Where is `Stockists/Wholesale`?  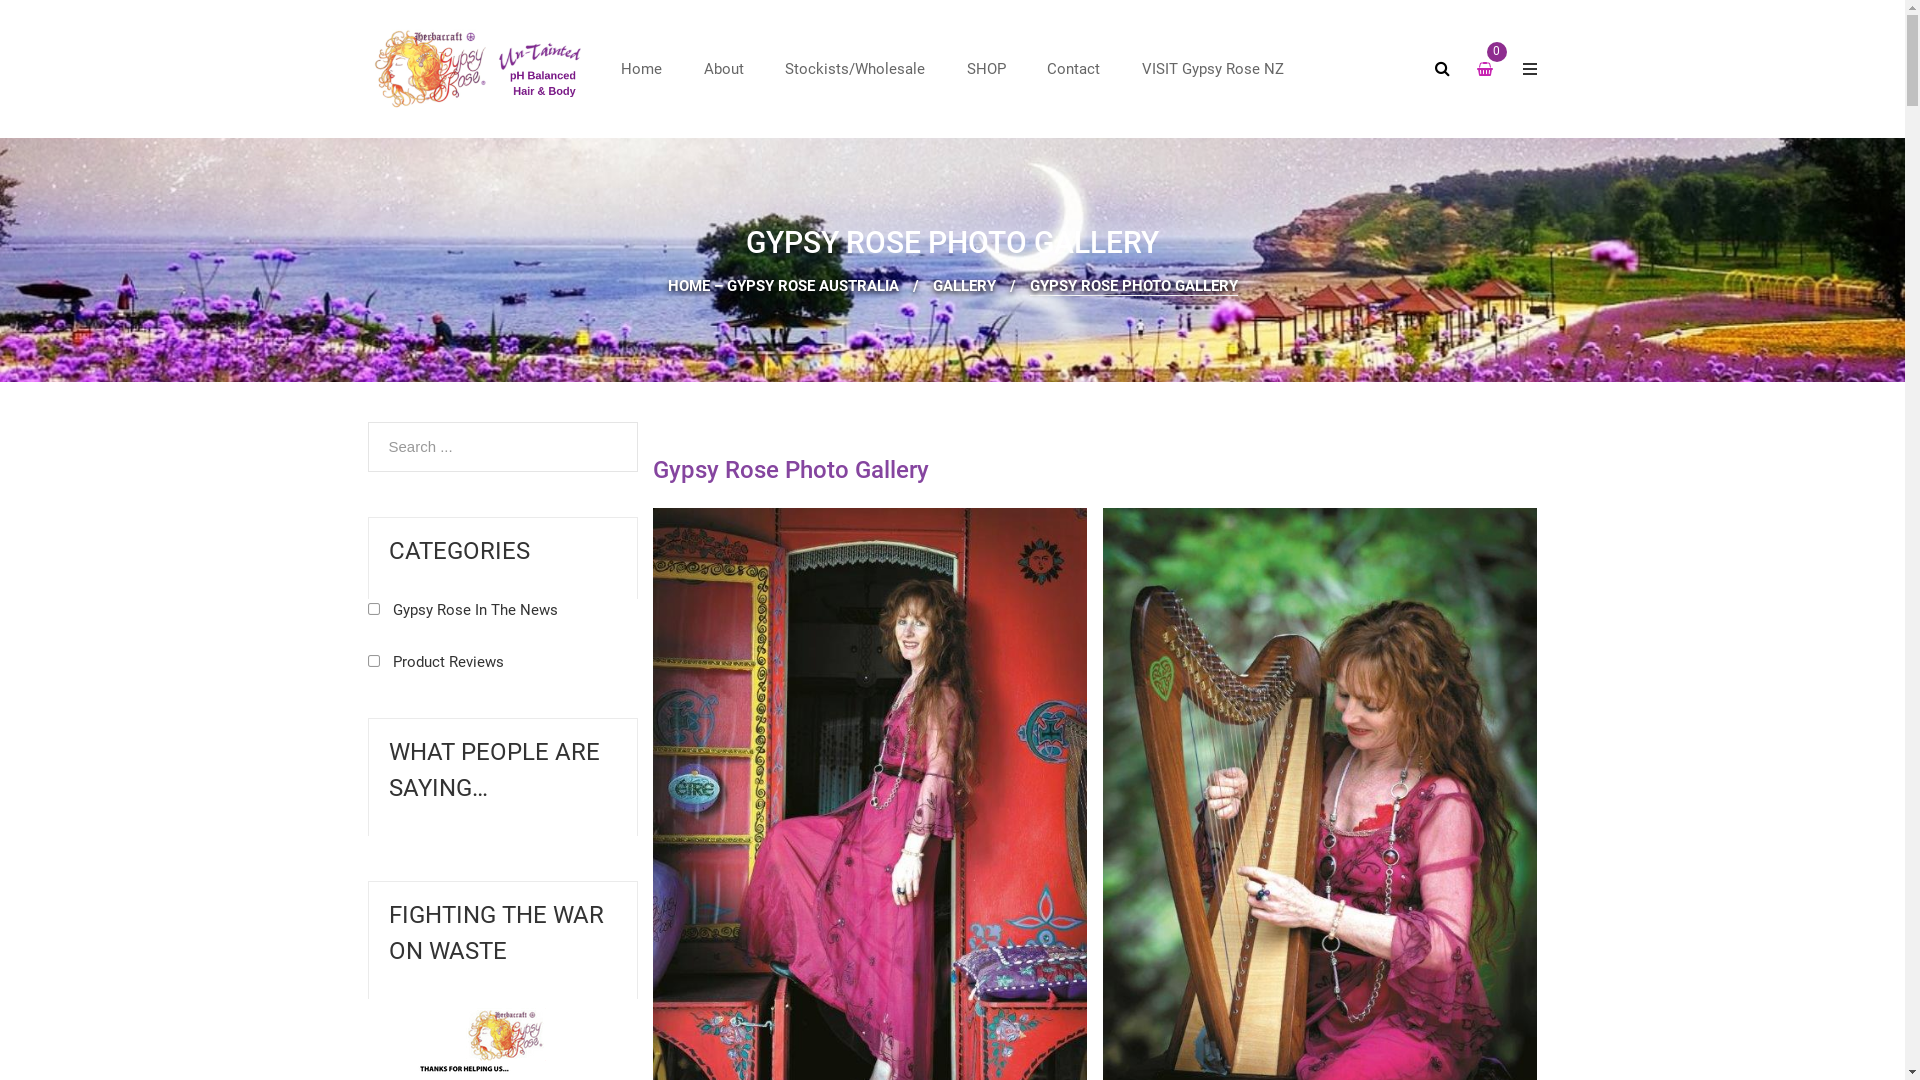
Stockists/Wholesale is located at coordinates (855, 69).